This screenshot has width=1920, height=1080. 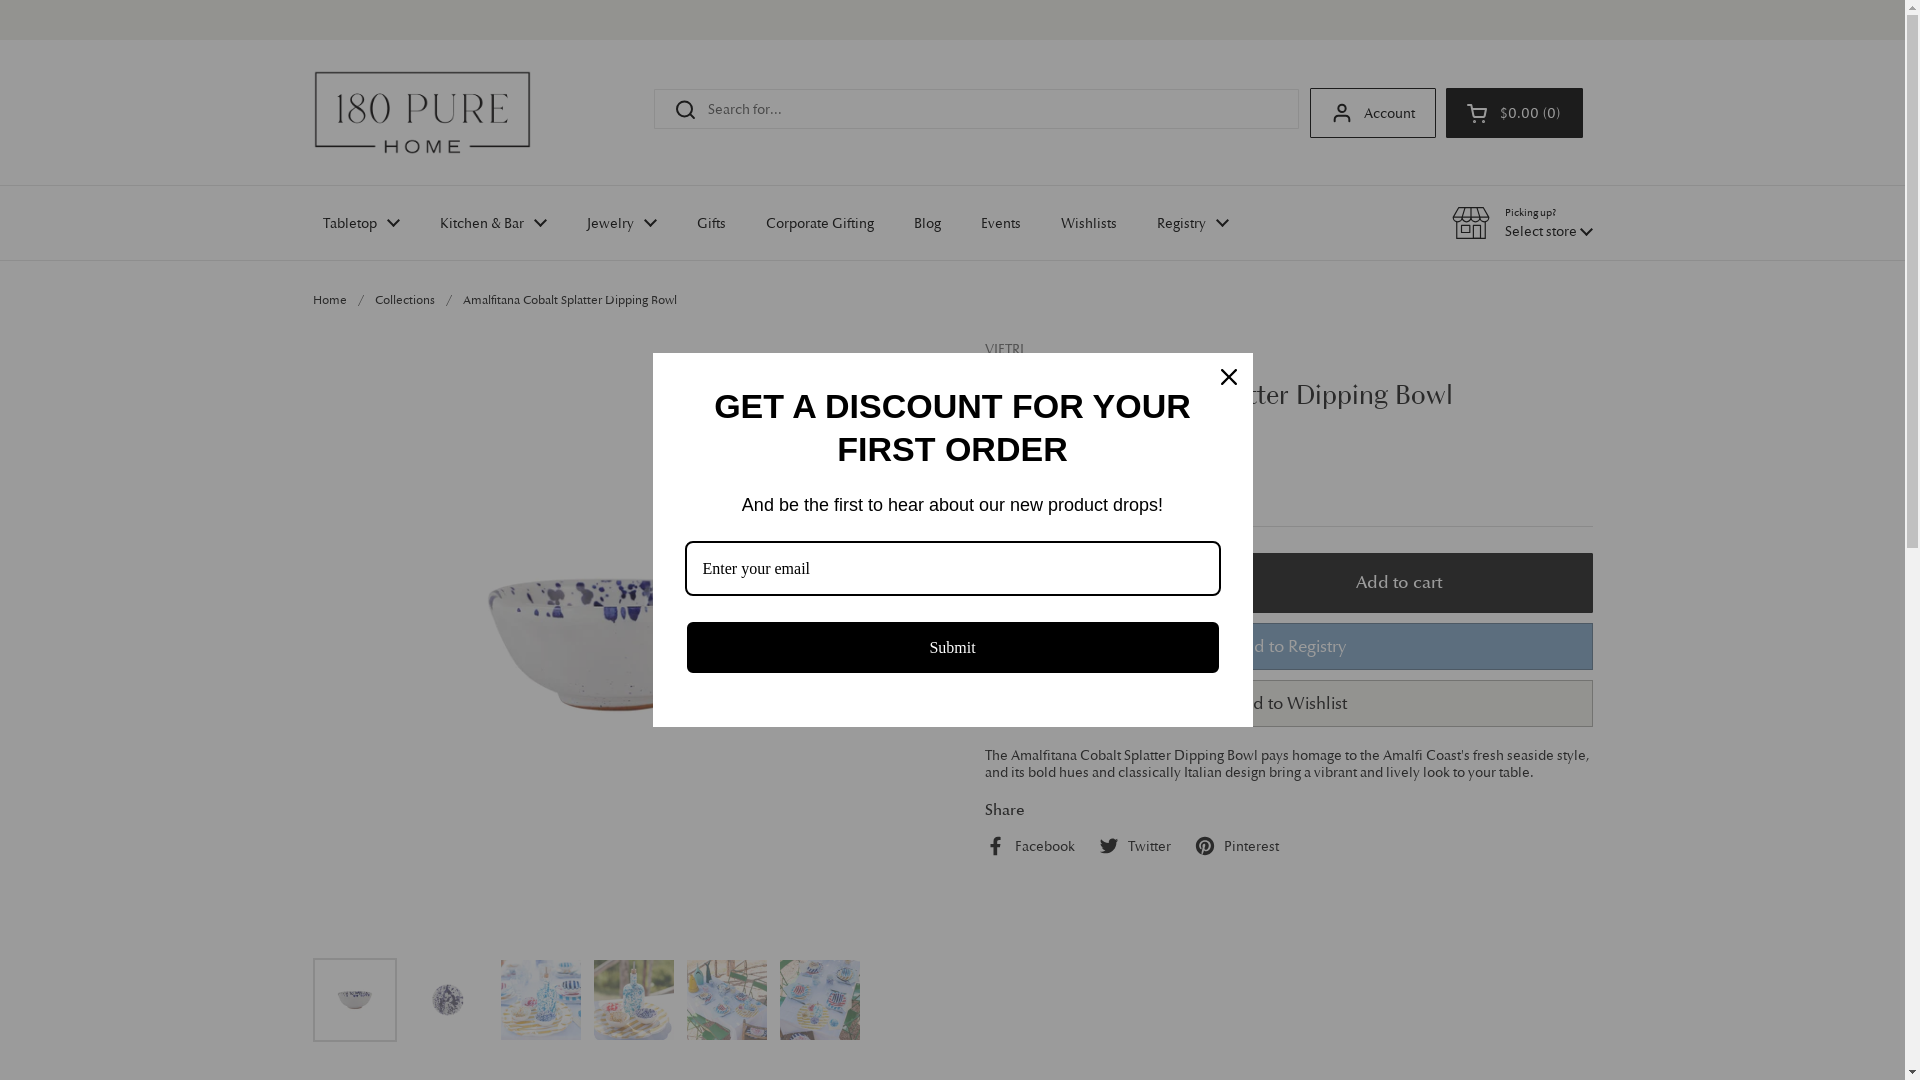 I want to click on Events, so click(x=1000, y=223).